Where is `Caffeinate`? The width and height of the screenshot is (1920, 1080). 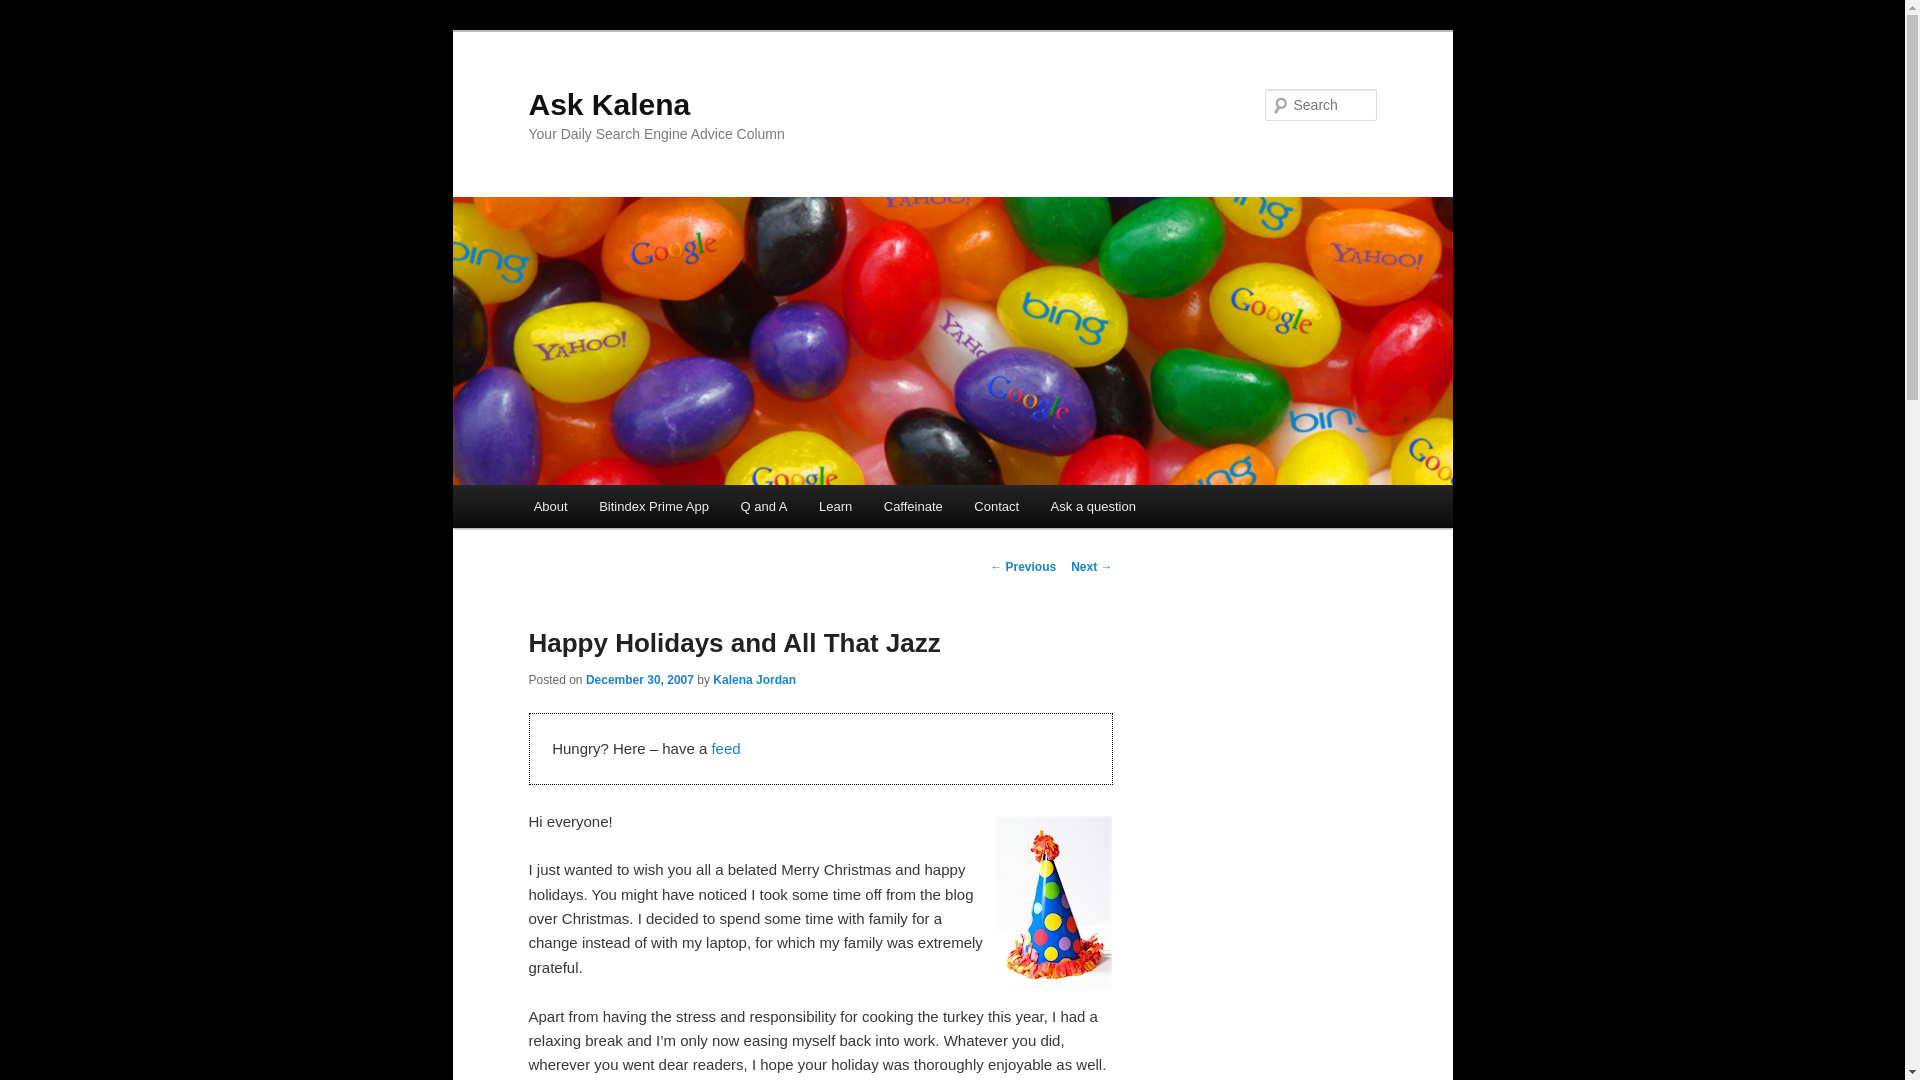
Caffeinate is located at coordinates (912, 506).